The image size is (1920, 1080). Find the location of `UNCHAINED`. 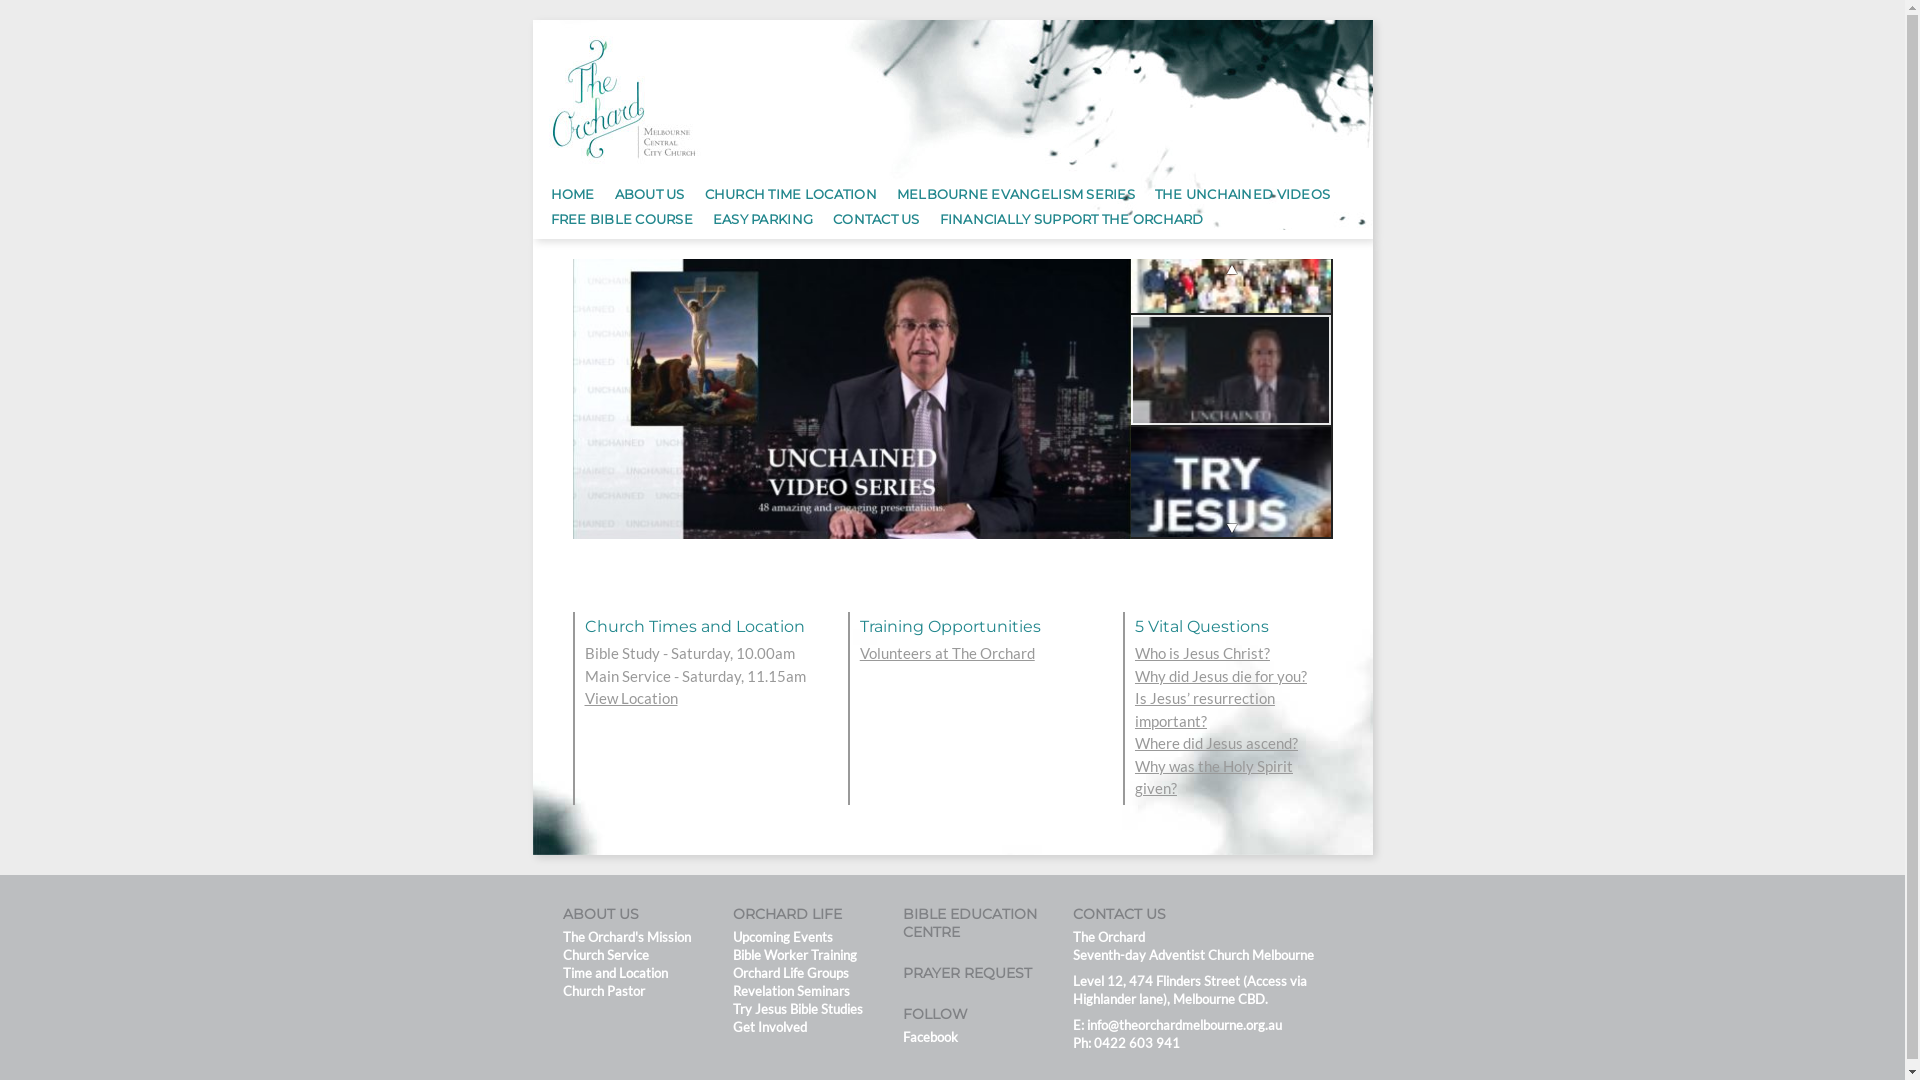

UNCHAINED is located at coordinates (851, 399).